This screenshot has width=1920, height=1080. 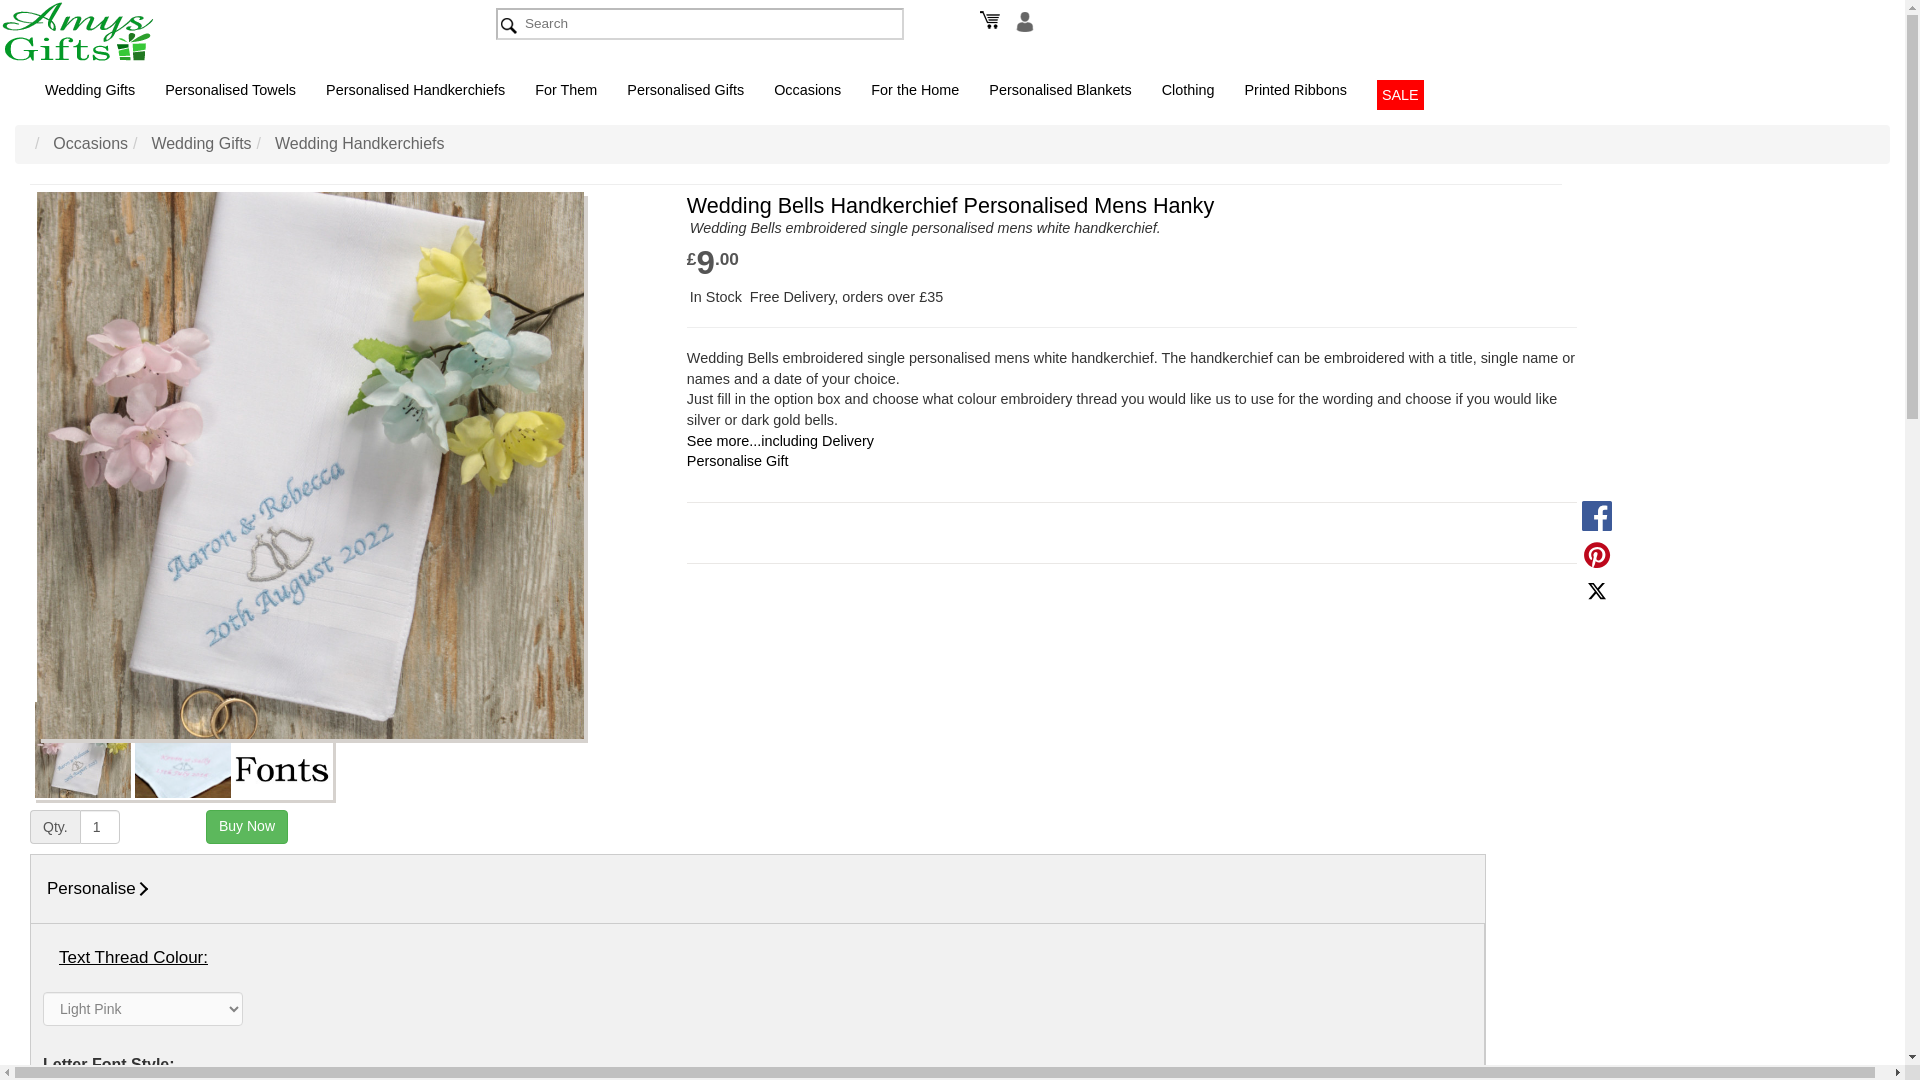 What do you see at coordinates (90, 89) in the screenshot?
I see `Wedding Gifts` at bounding box center [90, 89].